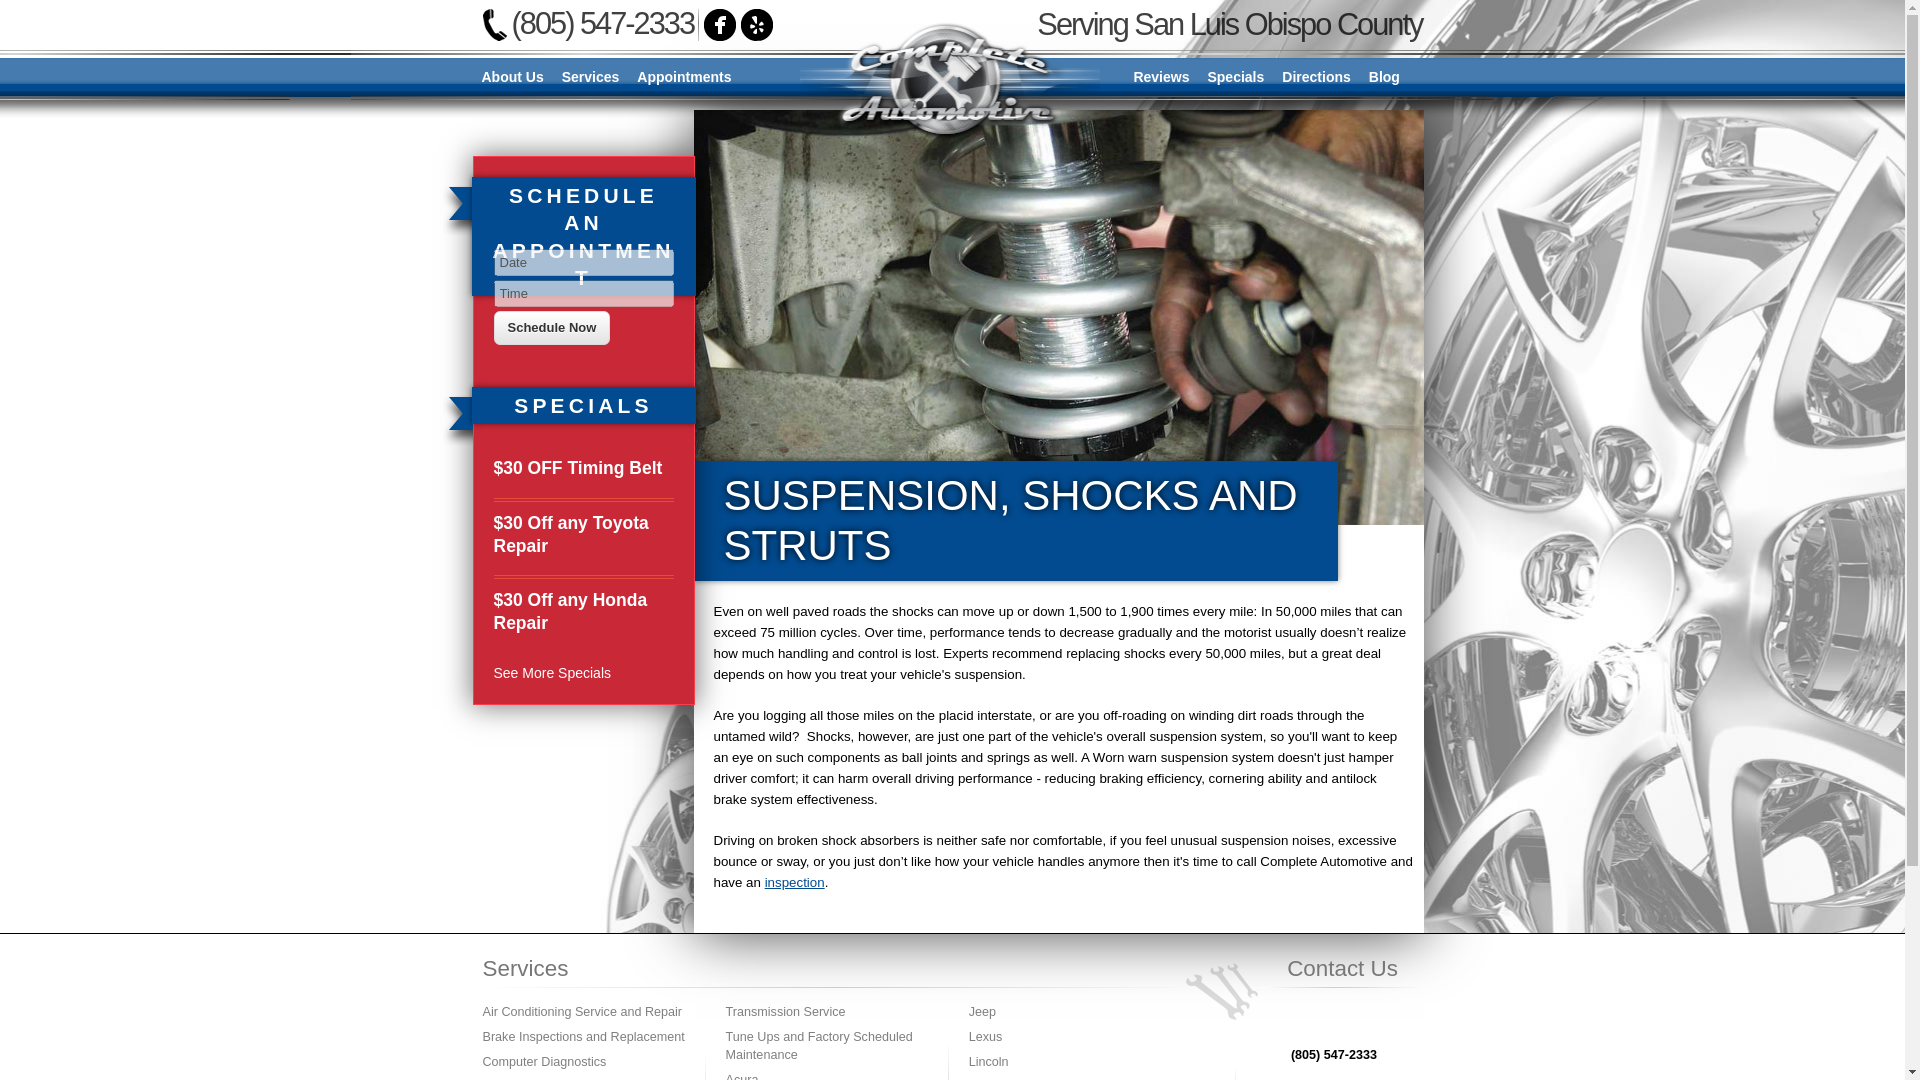  What do you see at coordinates (794, 882) in the screenshot?
I see `inspection` at bounding box center [794, 882].